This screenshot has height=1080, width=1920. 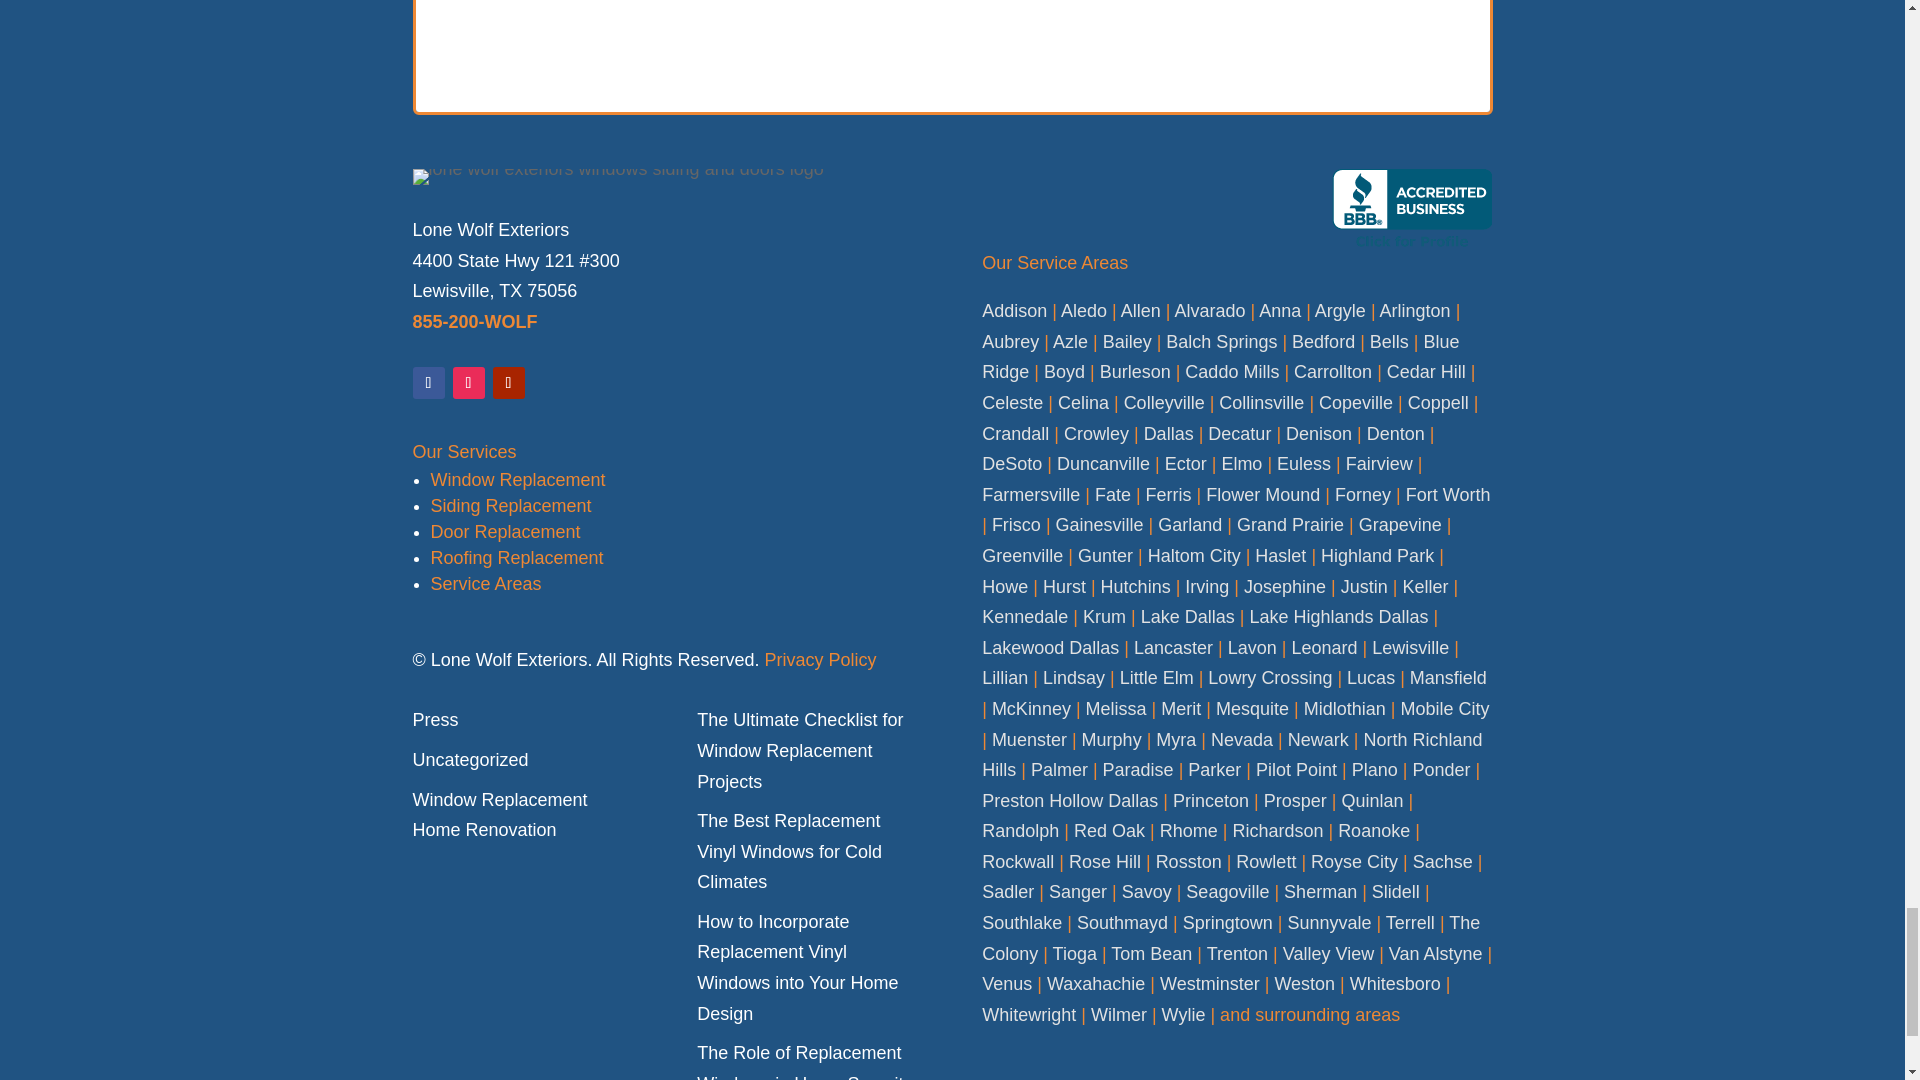 What do you see at coordinates (467, 382) in the screenshot?
I see `Follow on Instagram` at bounding box center [467, 382].